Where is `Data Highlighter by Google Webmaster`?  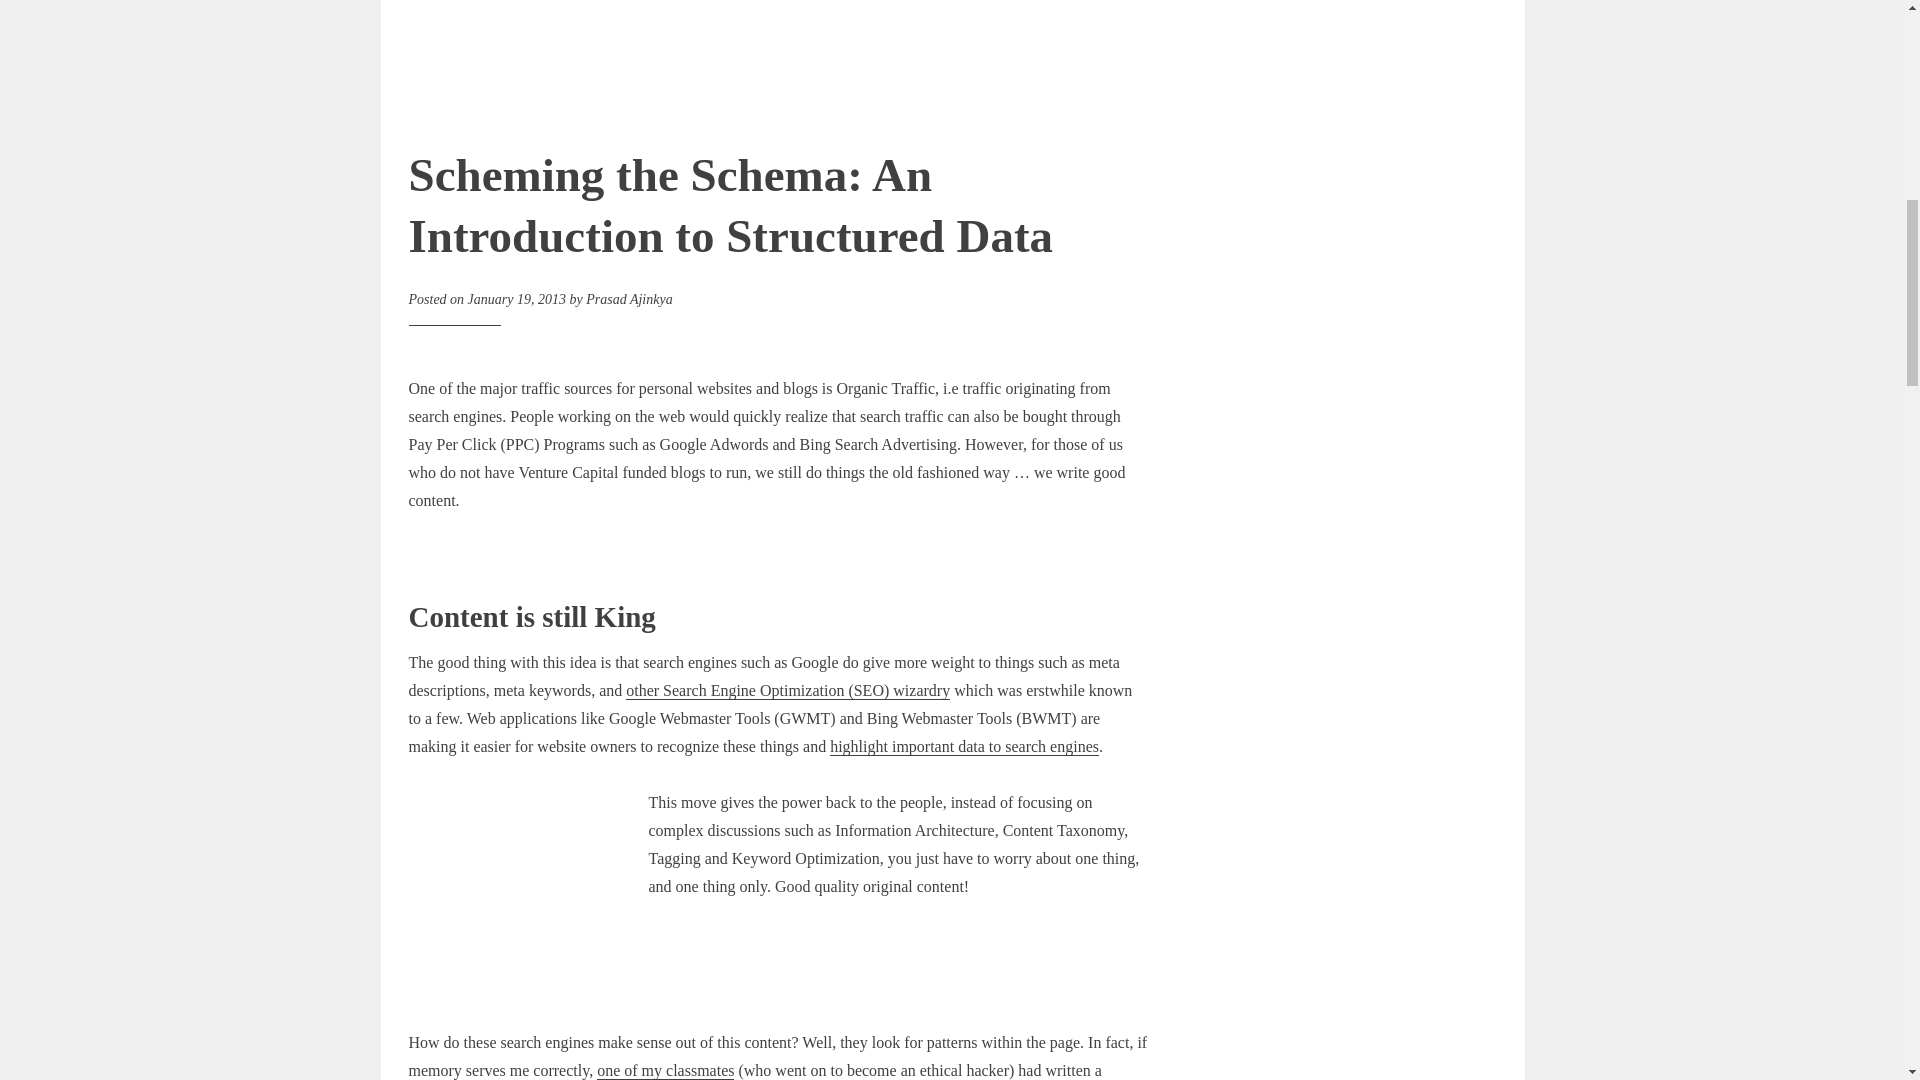 Data Highlighter by Google Webmaster is located at coordinates (964, 746).